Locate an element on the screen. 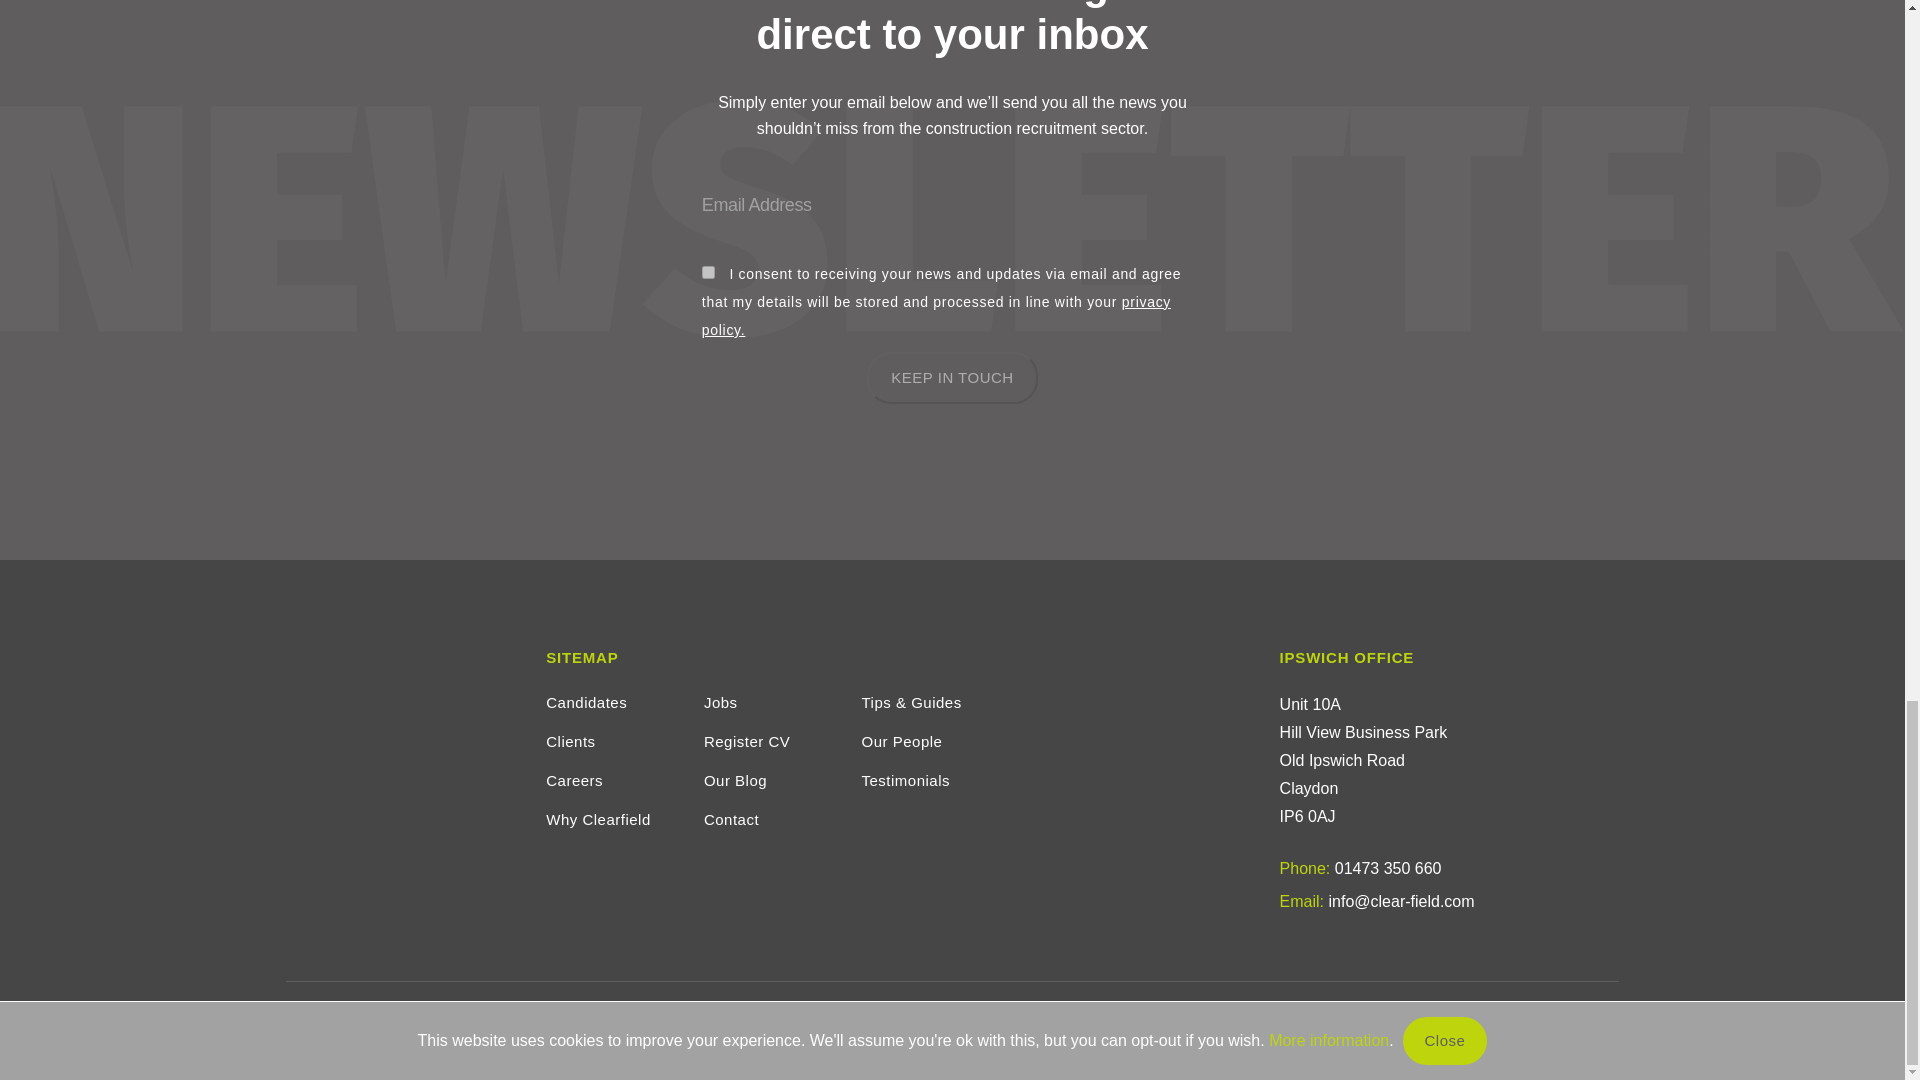 The width and height of the screenshot is (1920, 1080). 1 is located at coordinates (708, 272).